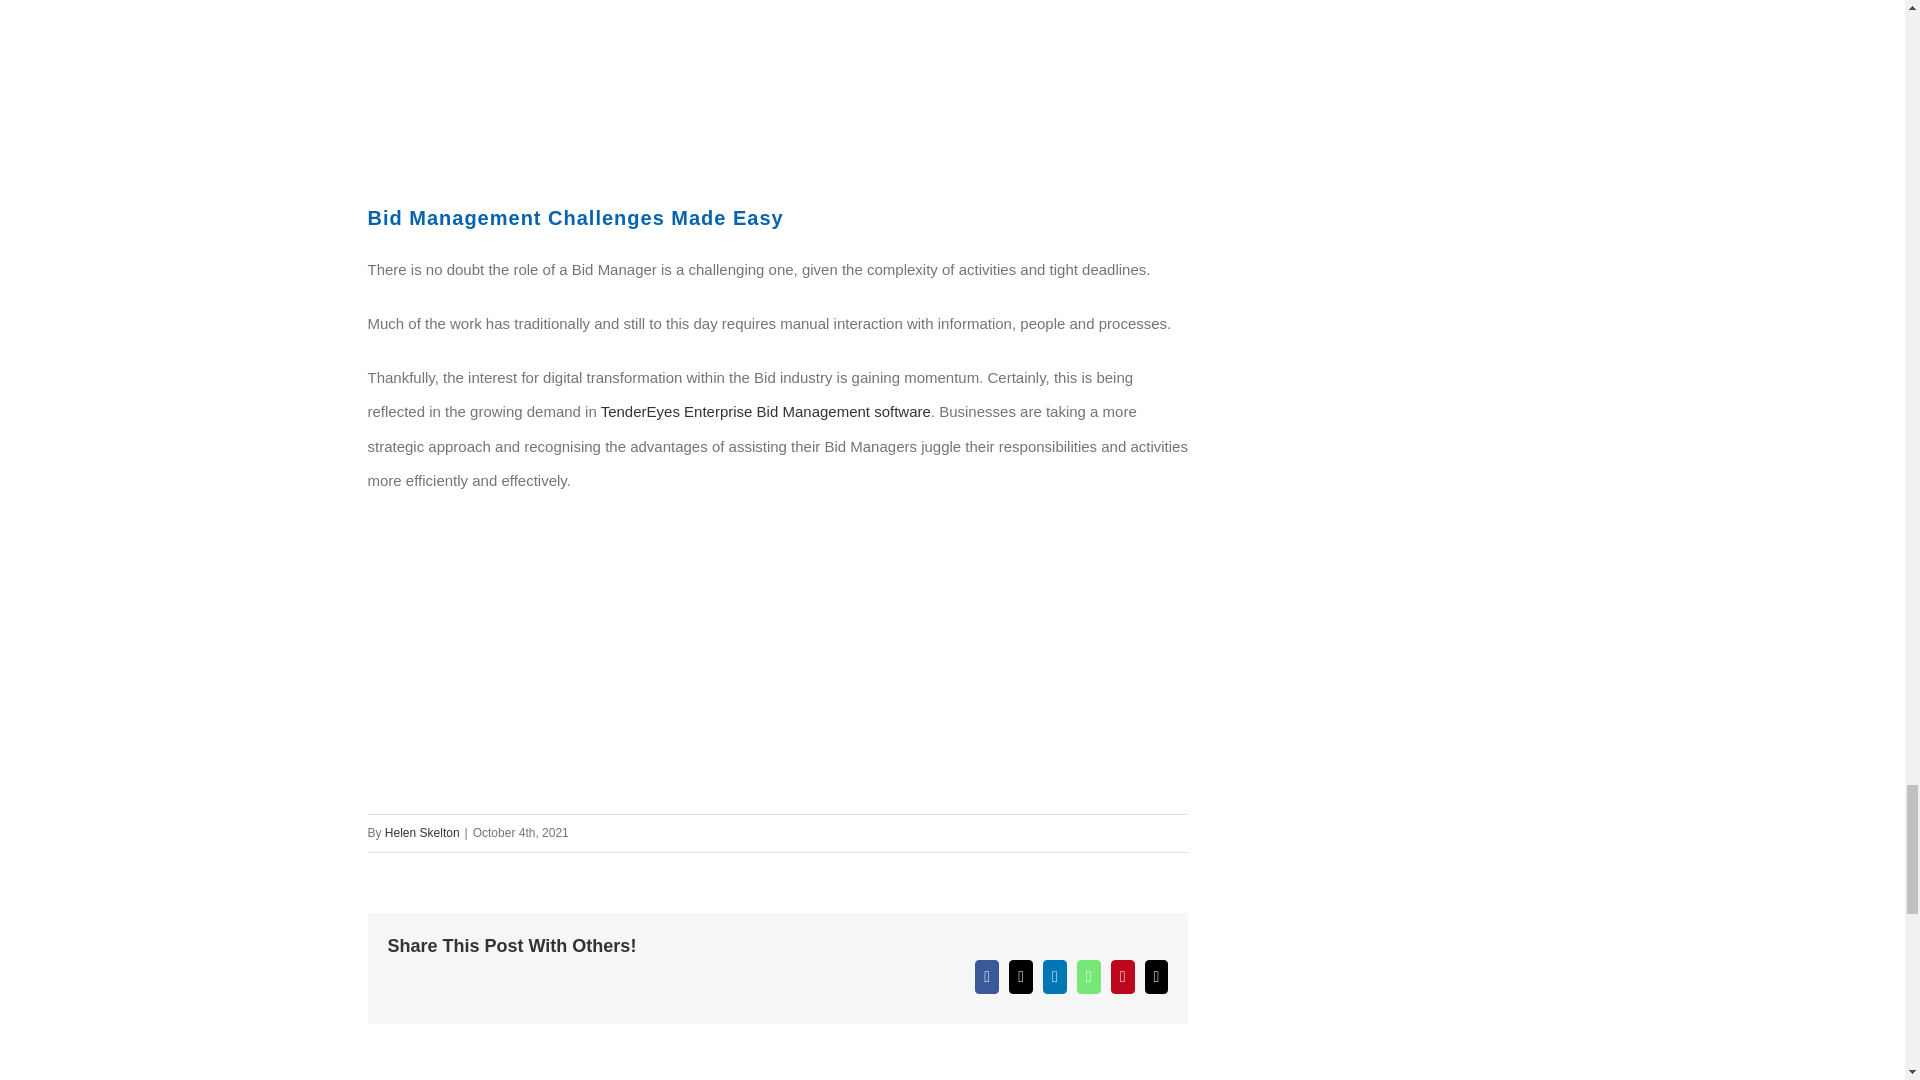 The width and height of the screenshot is (1920, 1080). Describe the element at coordinates (1122, 976) in the screenshot. I see `Pinterest` at that location.